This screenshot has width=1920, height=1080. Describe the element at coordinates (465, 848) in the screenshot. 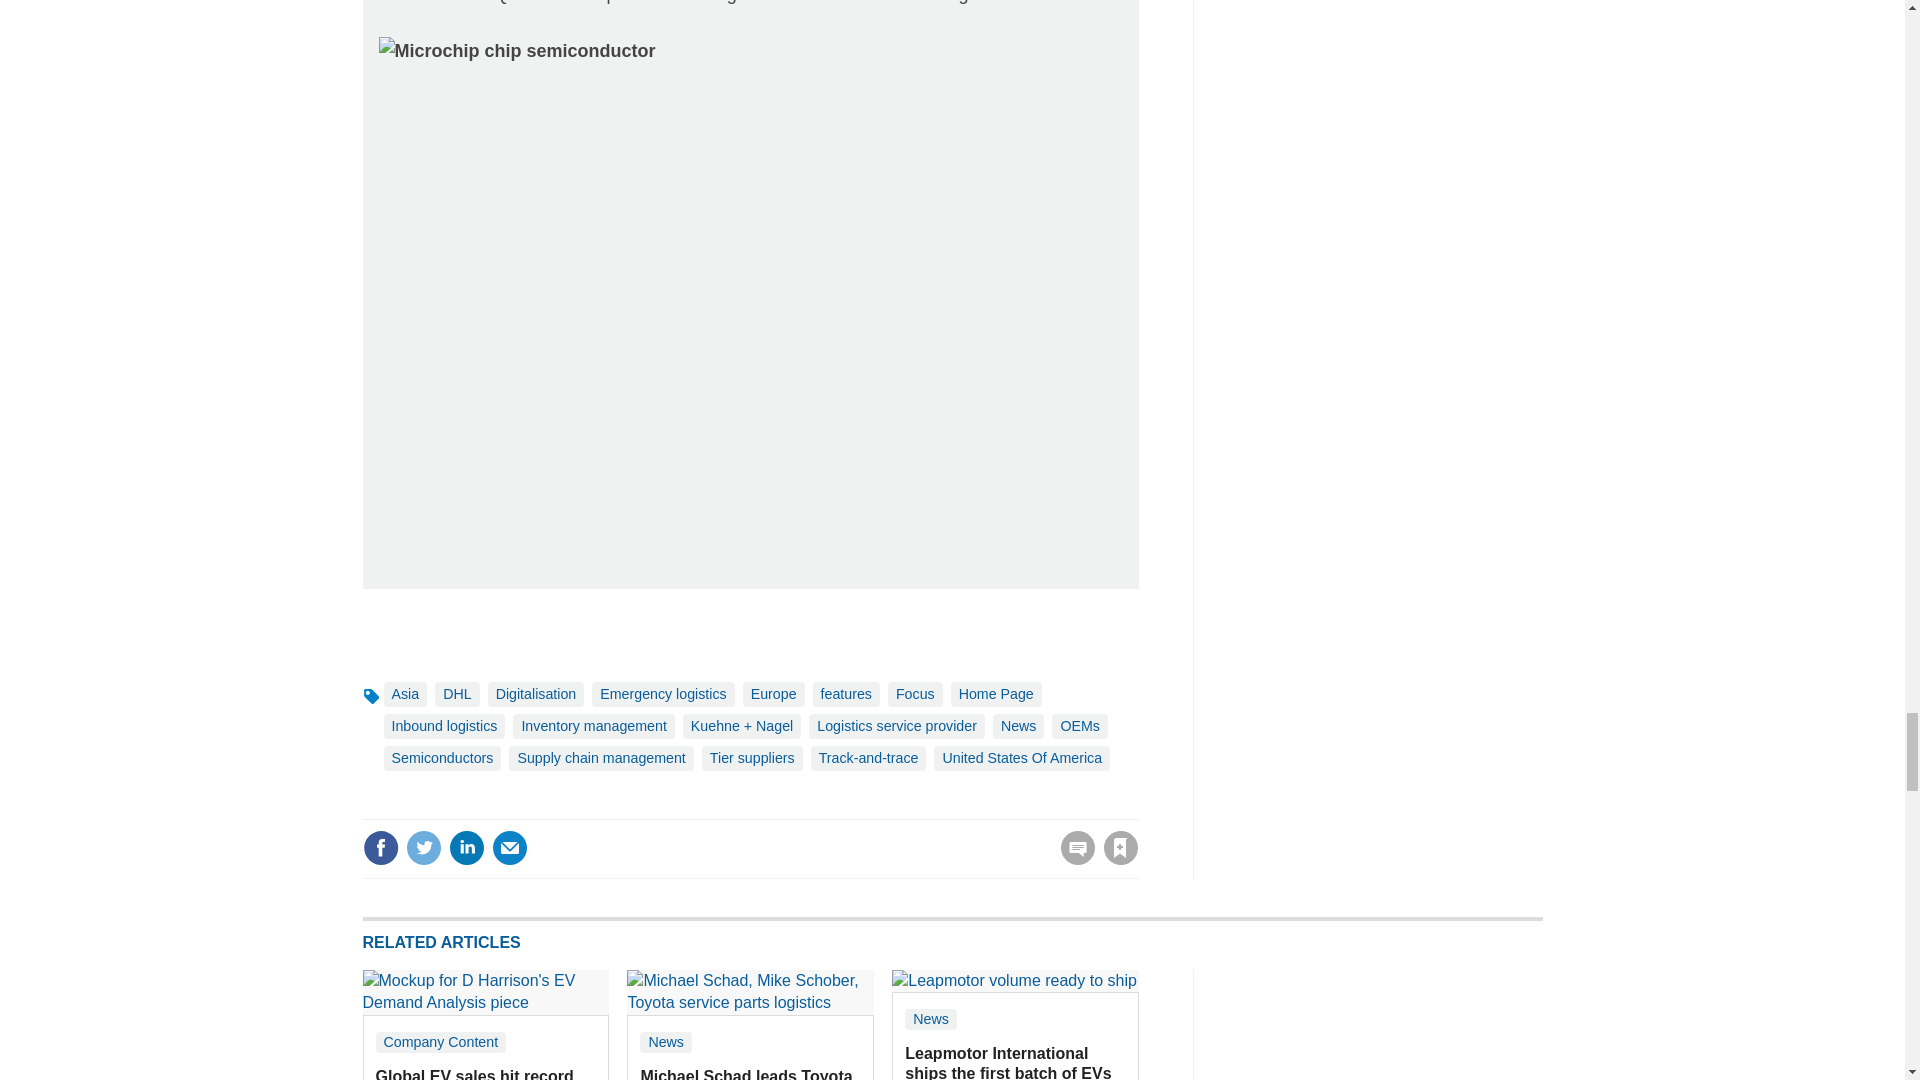

I see `Share this on Linked in` at that location.